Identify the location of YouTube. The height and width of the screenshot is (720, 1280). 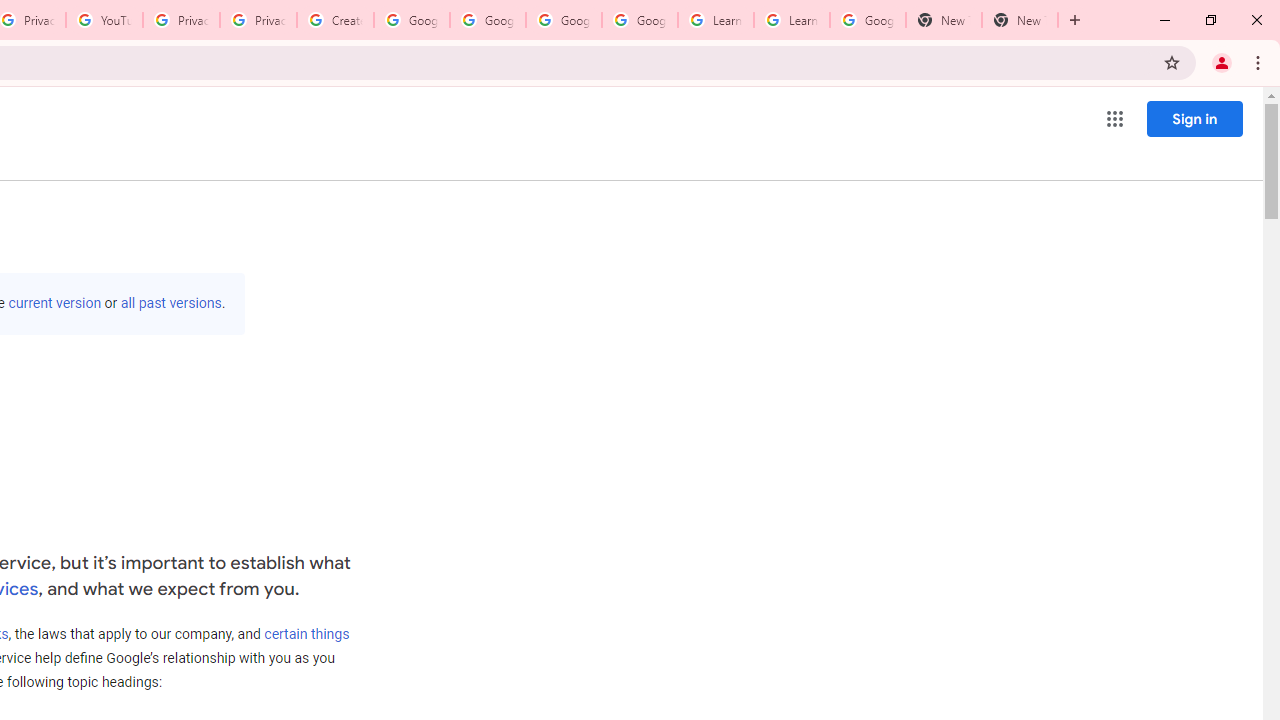
(104, 20).